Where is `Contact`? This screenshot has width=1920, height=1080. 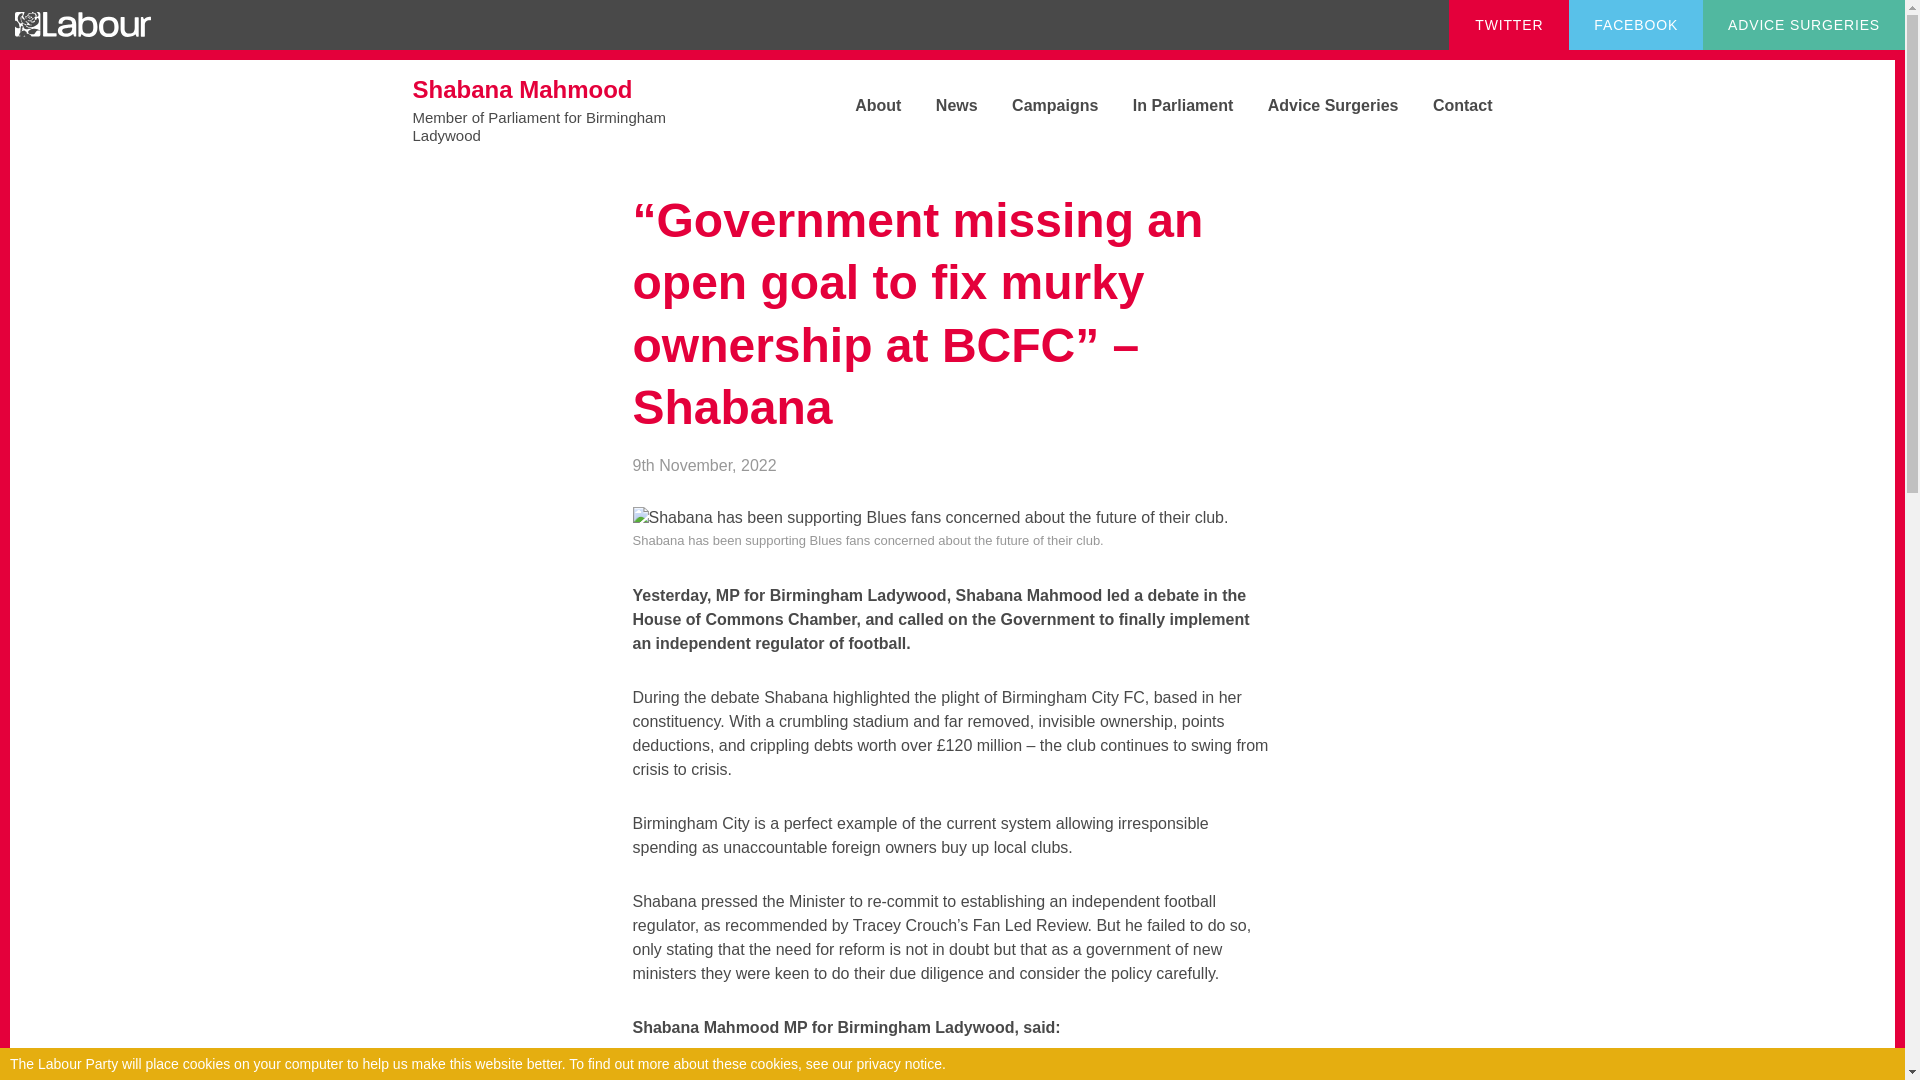 Contact is located at coordinates (1448, 106).